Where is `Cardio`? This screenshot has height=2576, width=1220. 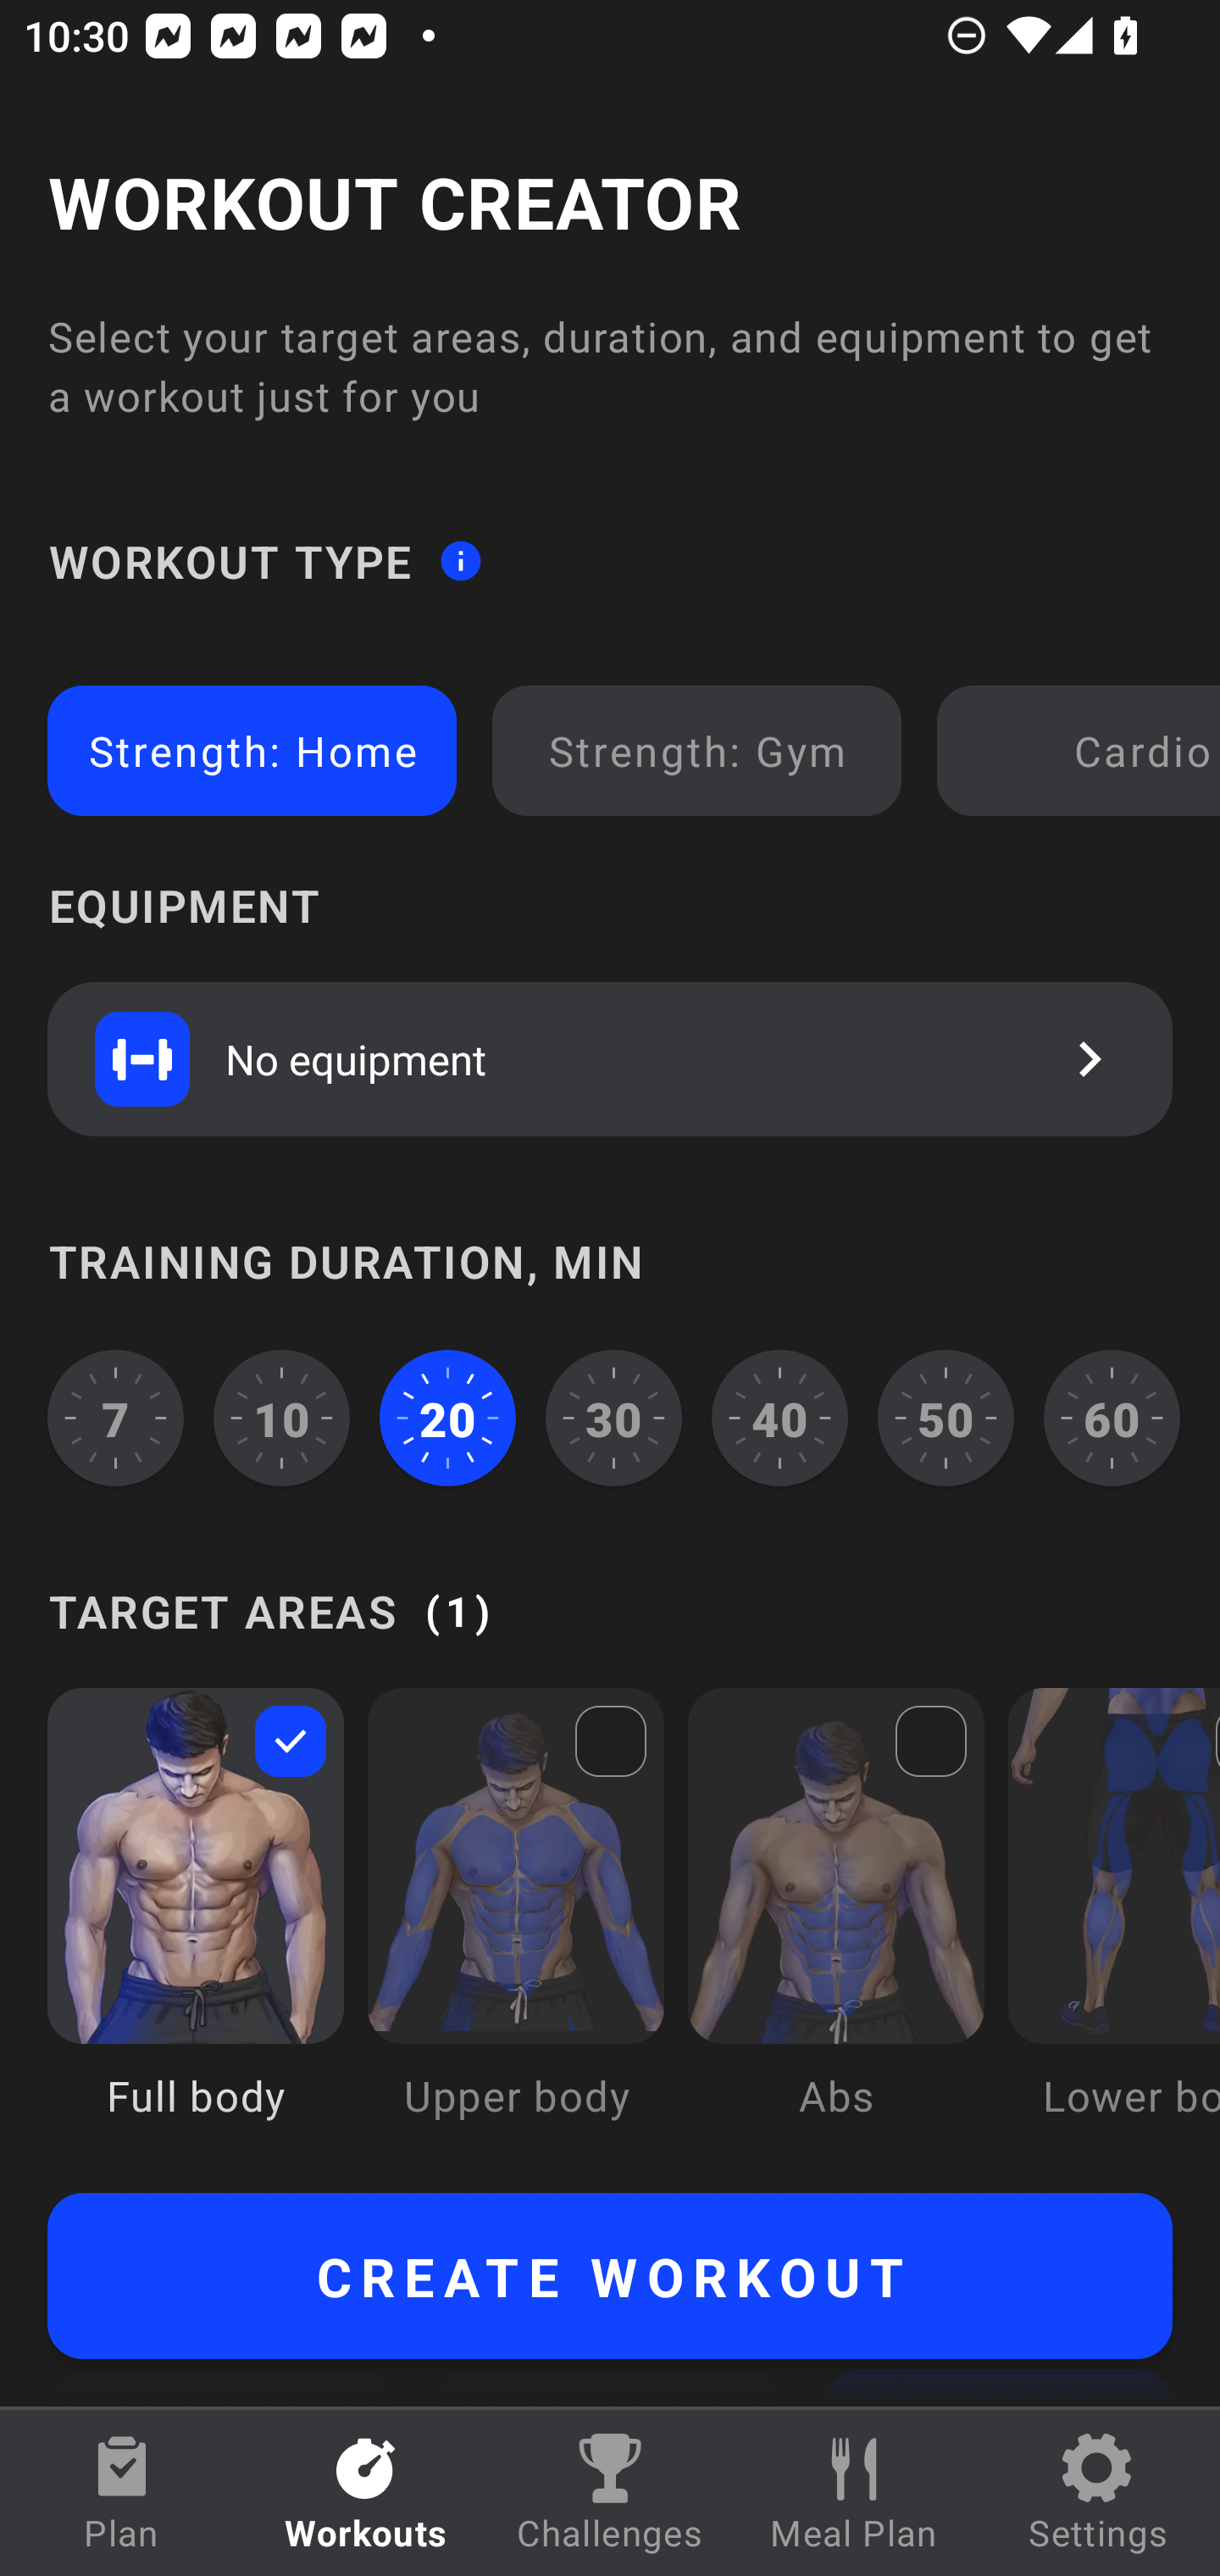 Cardio is located at coordinates (1084, 751).